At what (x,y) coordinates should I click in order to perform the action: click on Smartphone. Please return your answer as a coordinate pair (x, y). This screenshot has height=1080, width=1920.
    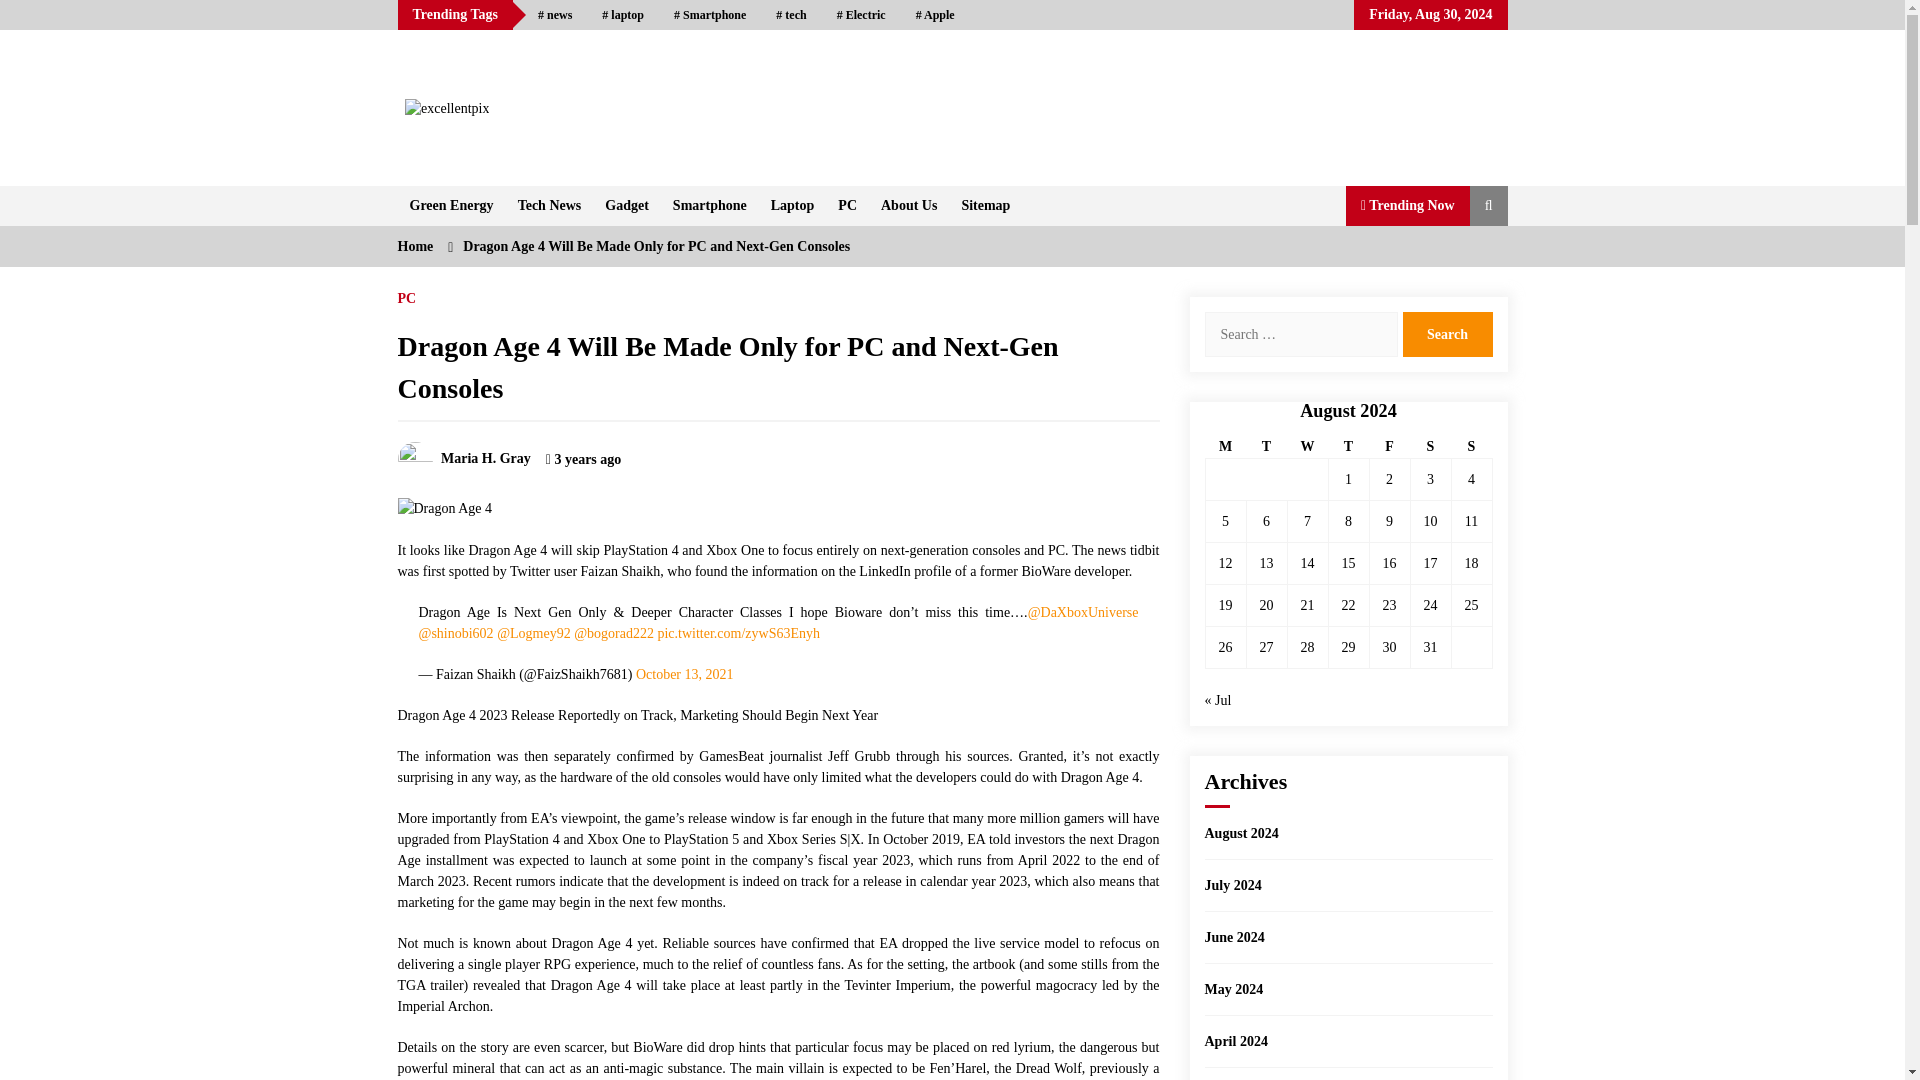
    Looking at the image, I should click on (709, 205).